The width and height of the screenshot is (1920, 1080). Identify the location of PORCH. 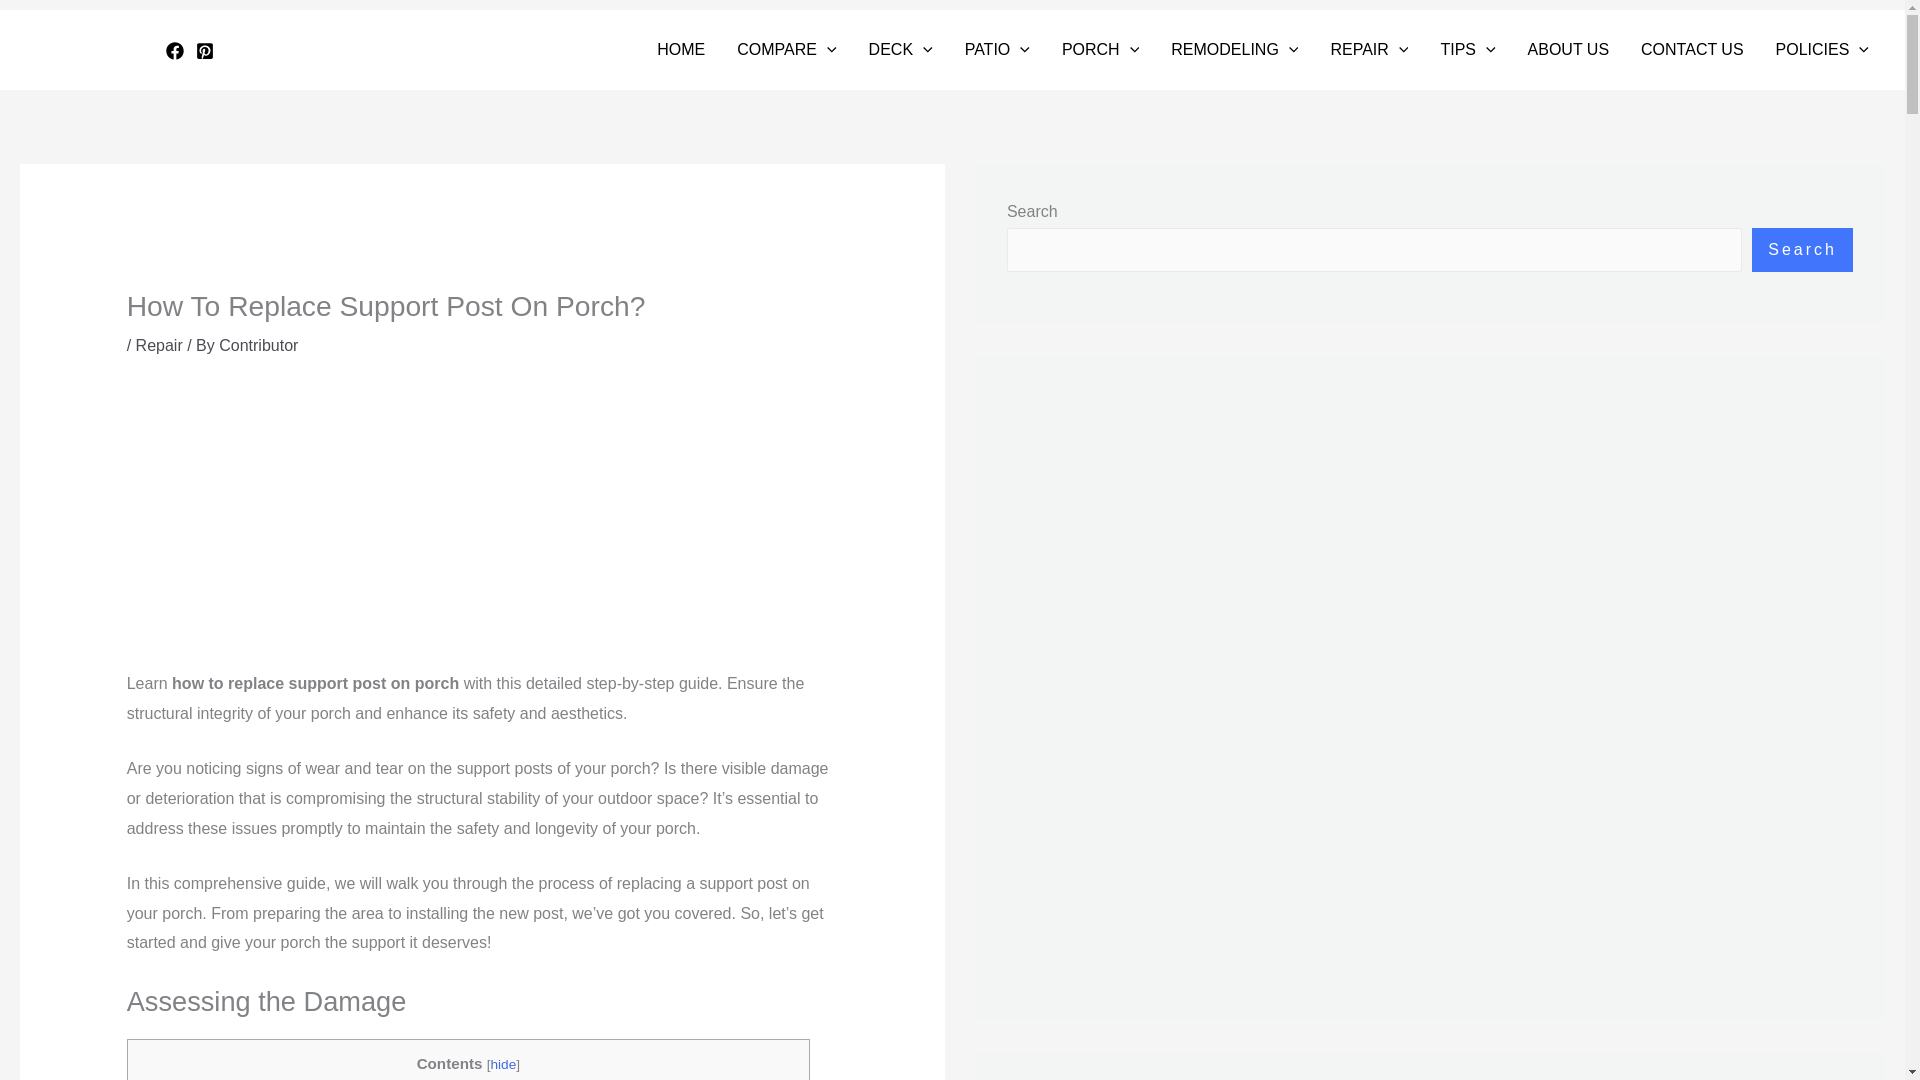
(1100, 49).